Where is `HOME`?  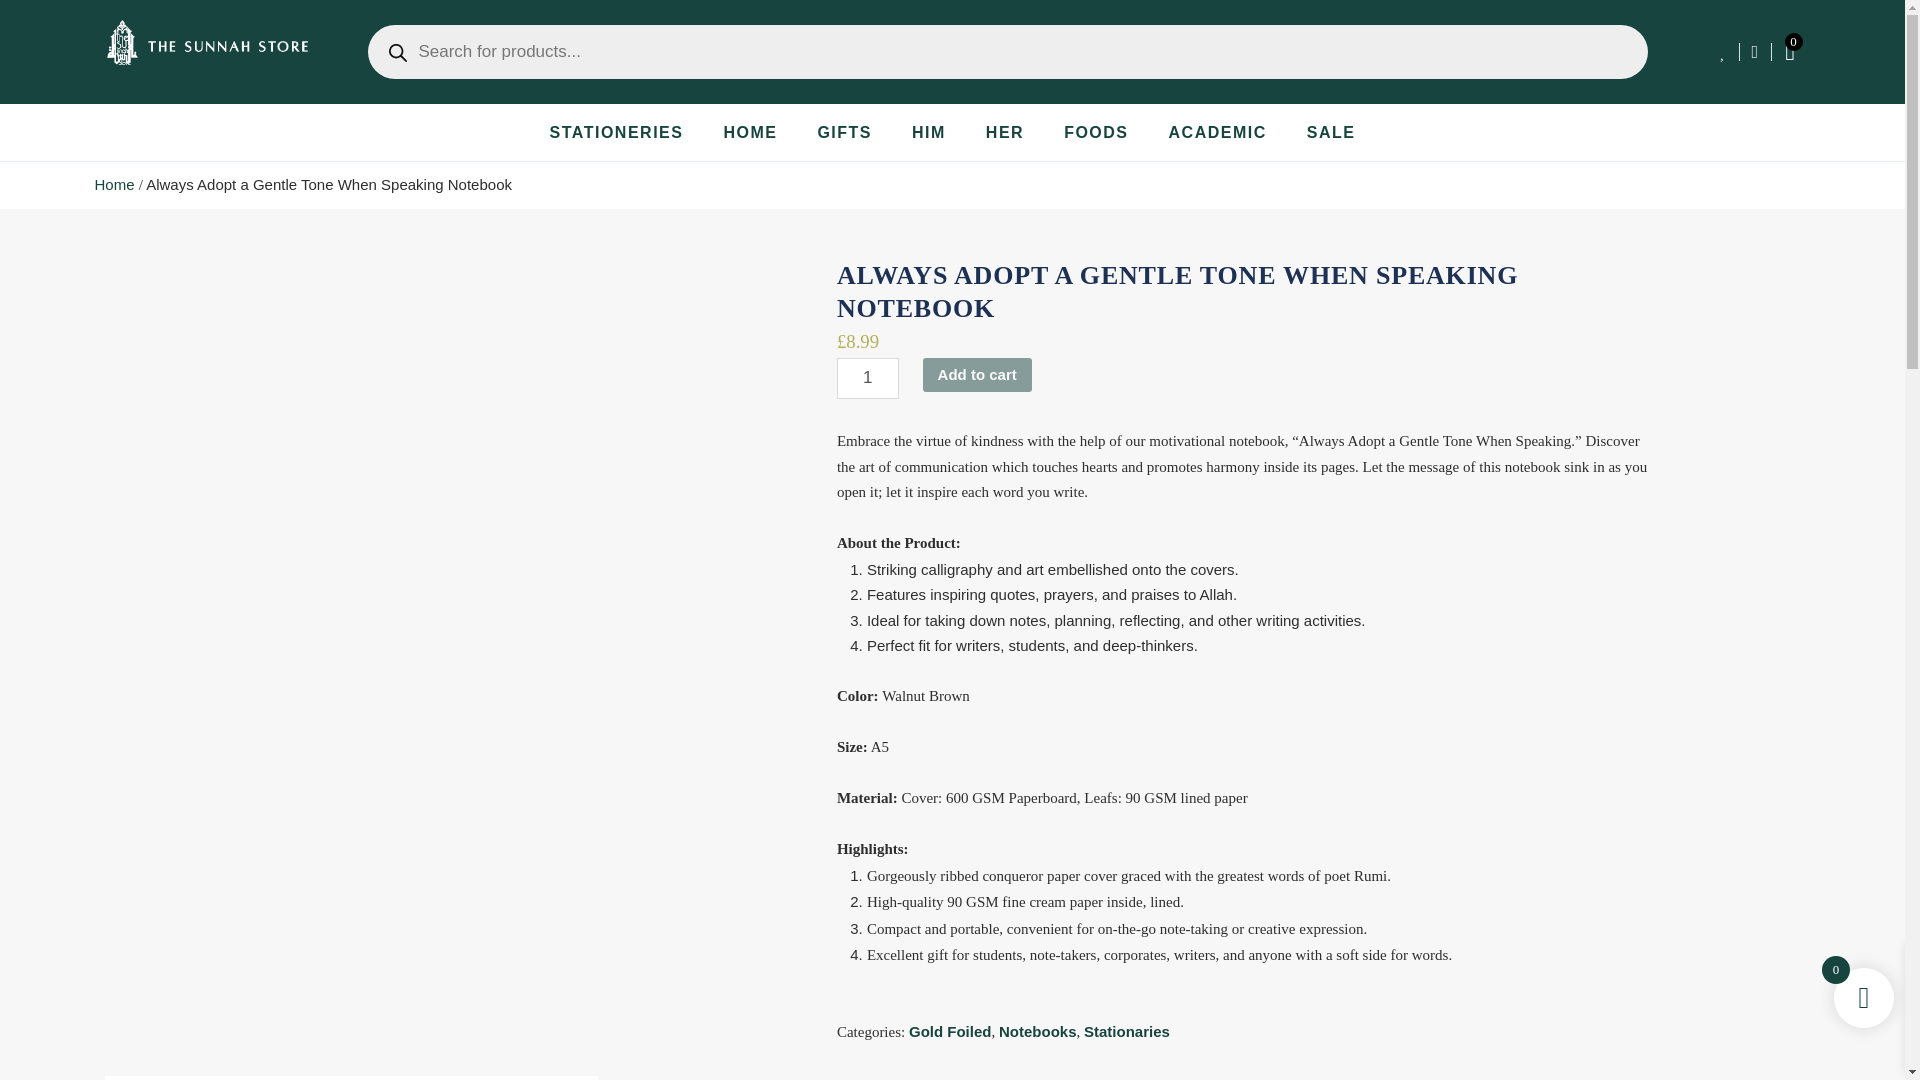
HOME is located at coordinates (749, 132).